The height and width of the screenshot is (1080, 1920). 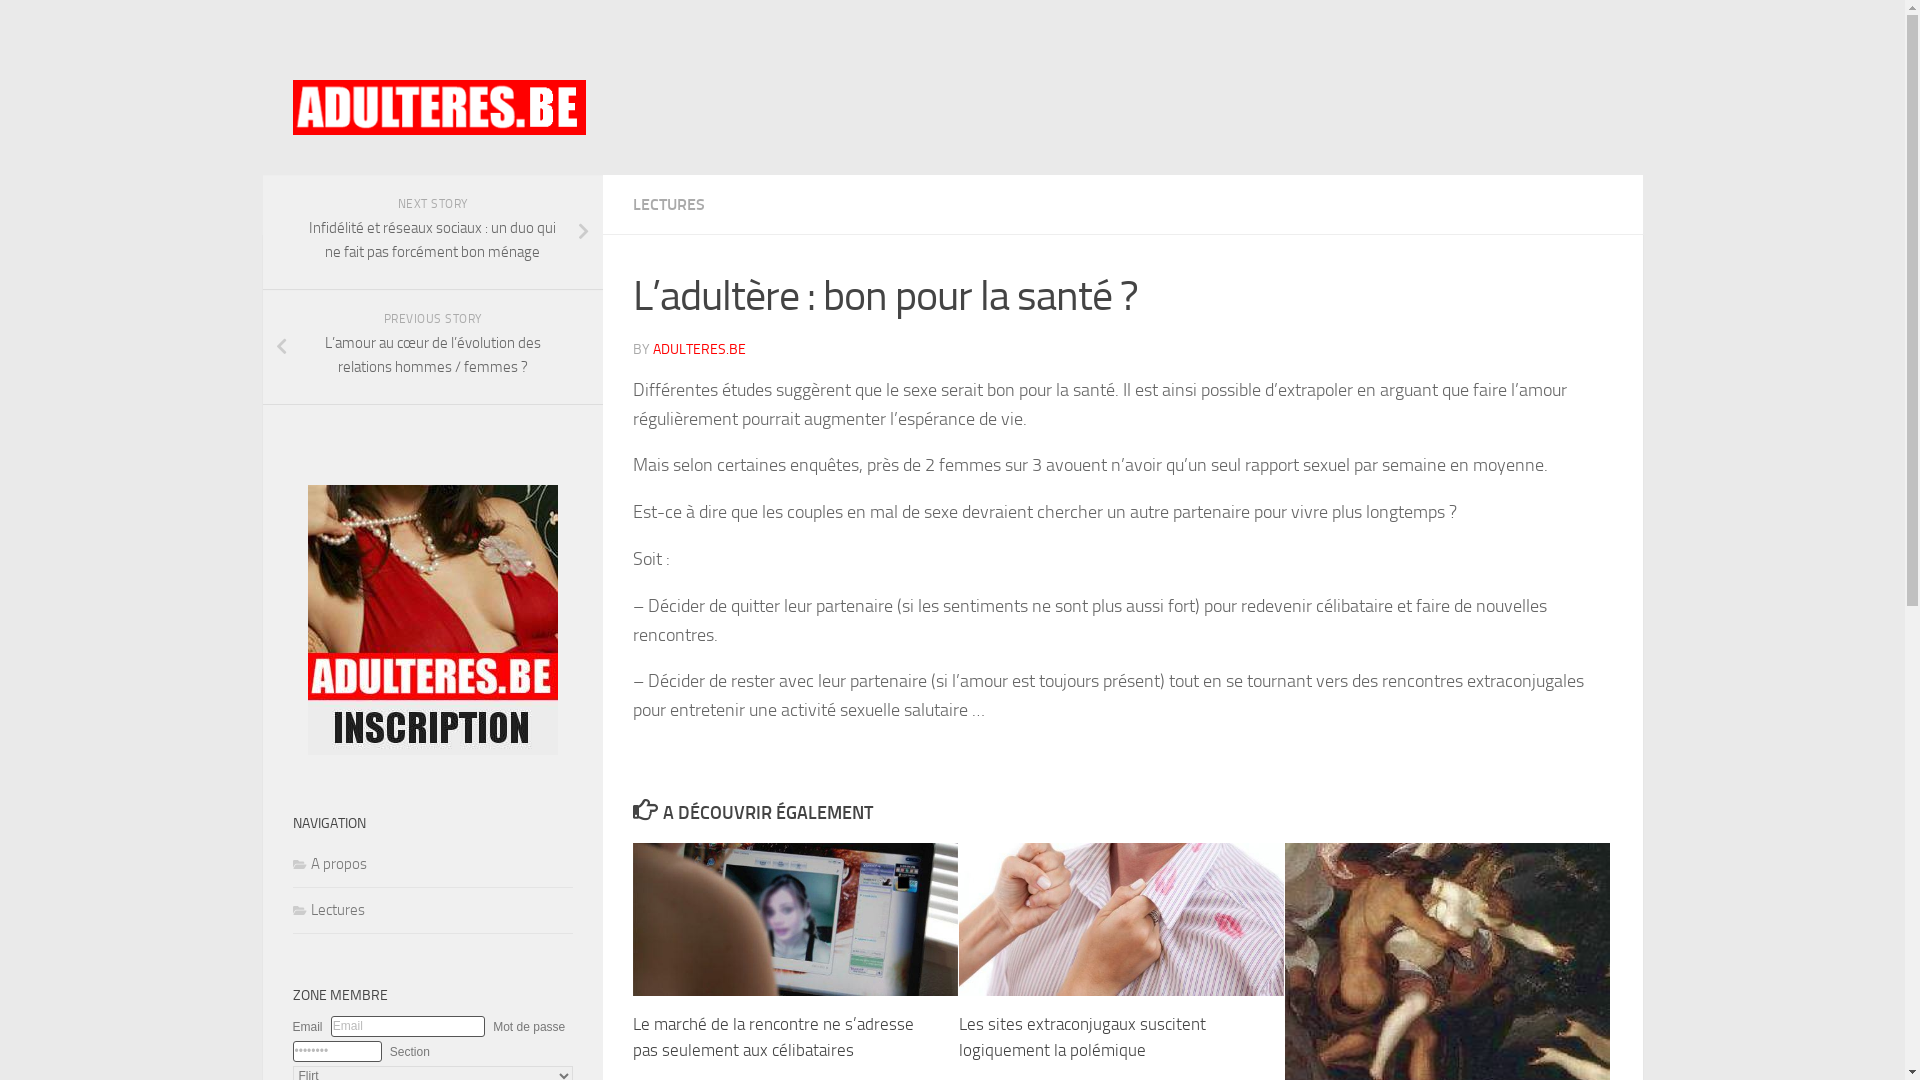 I want to click on Lectures, so click(x=328, y=910).